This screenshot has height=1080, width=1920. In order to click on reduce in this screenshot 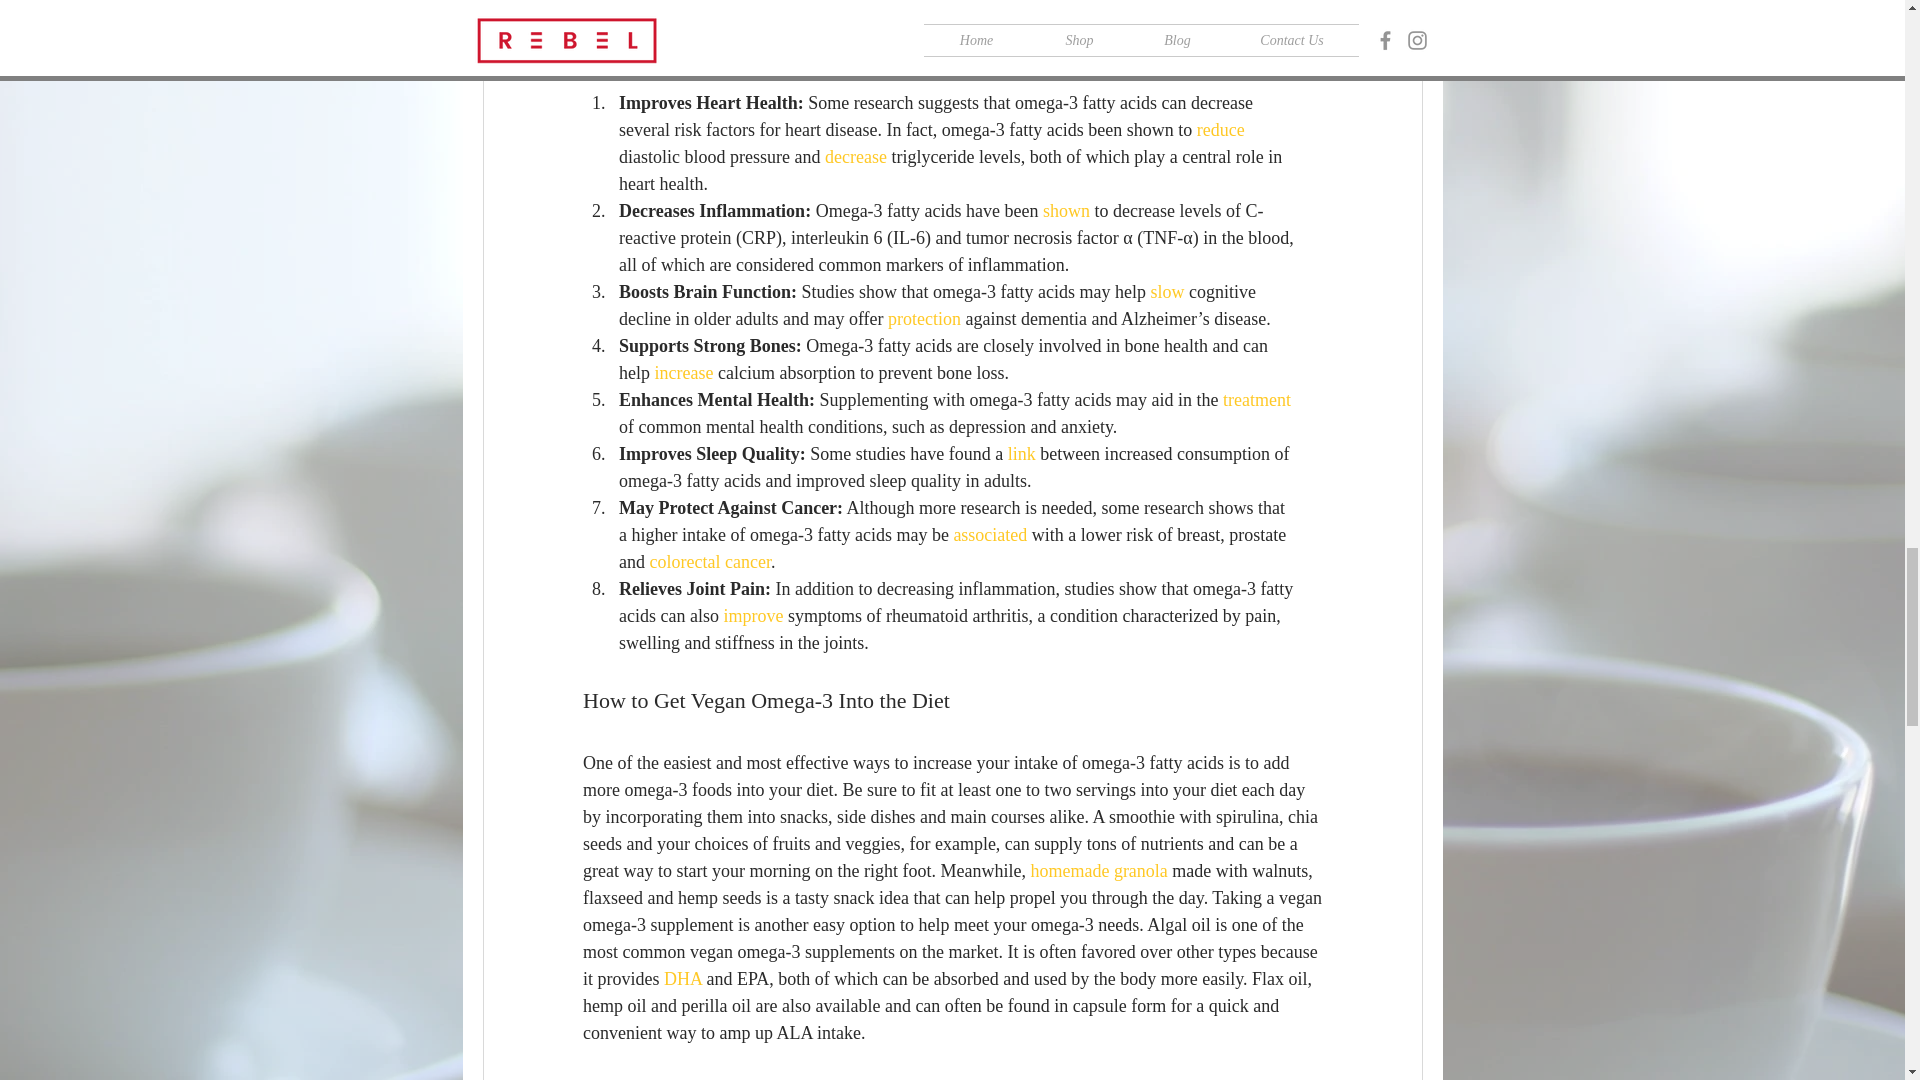, I will do `click(1220, 130)`.